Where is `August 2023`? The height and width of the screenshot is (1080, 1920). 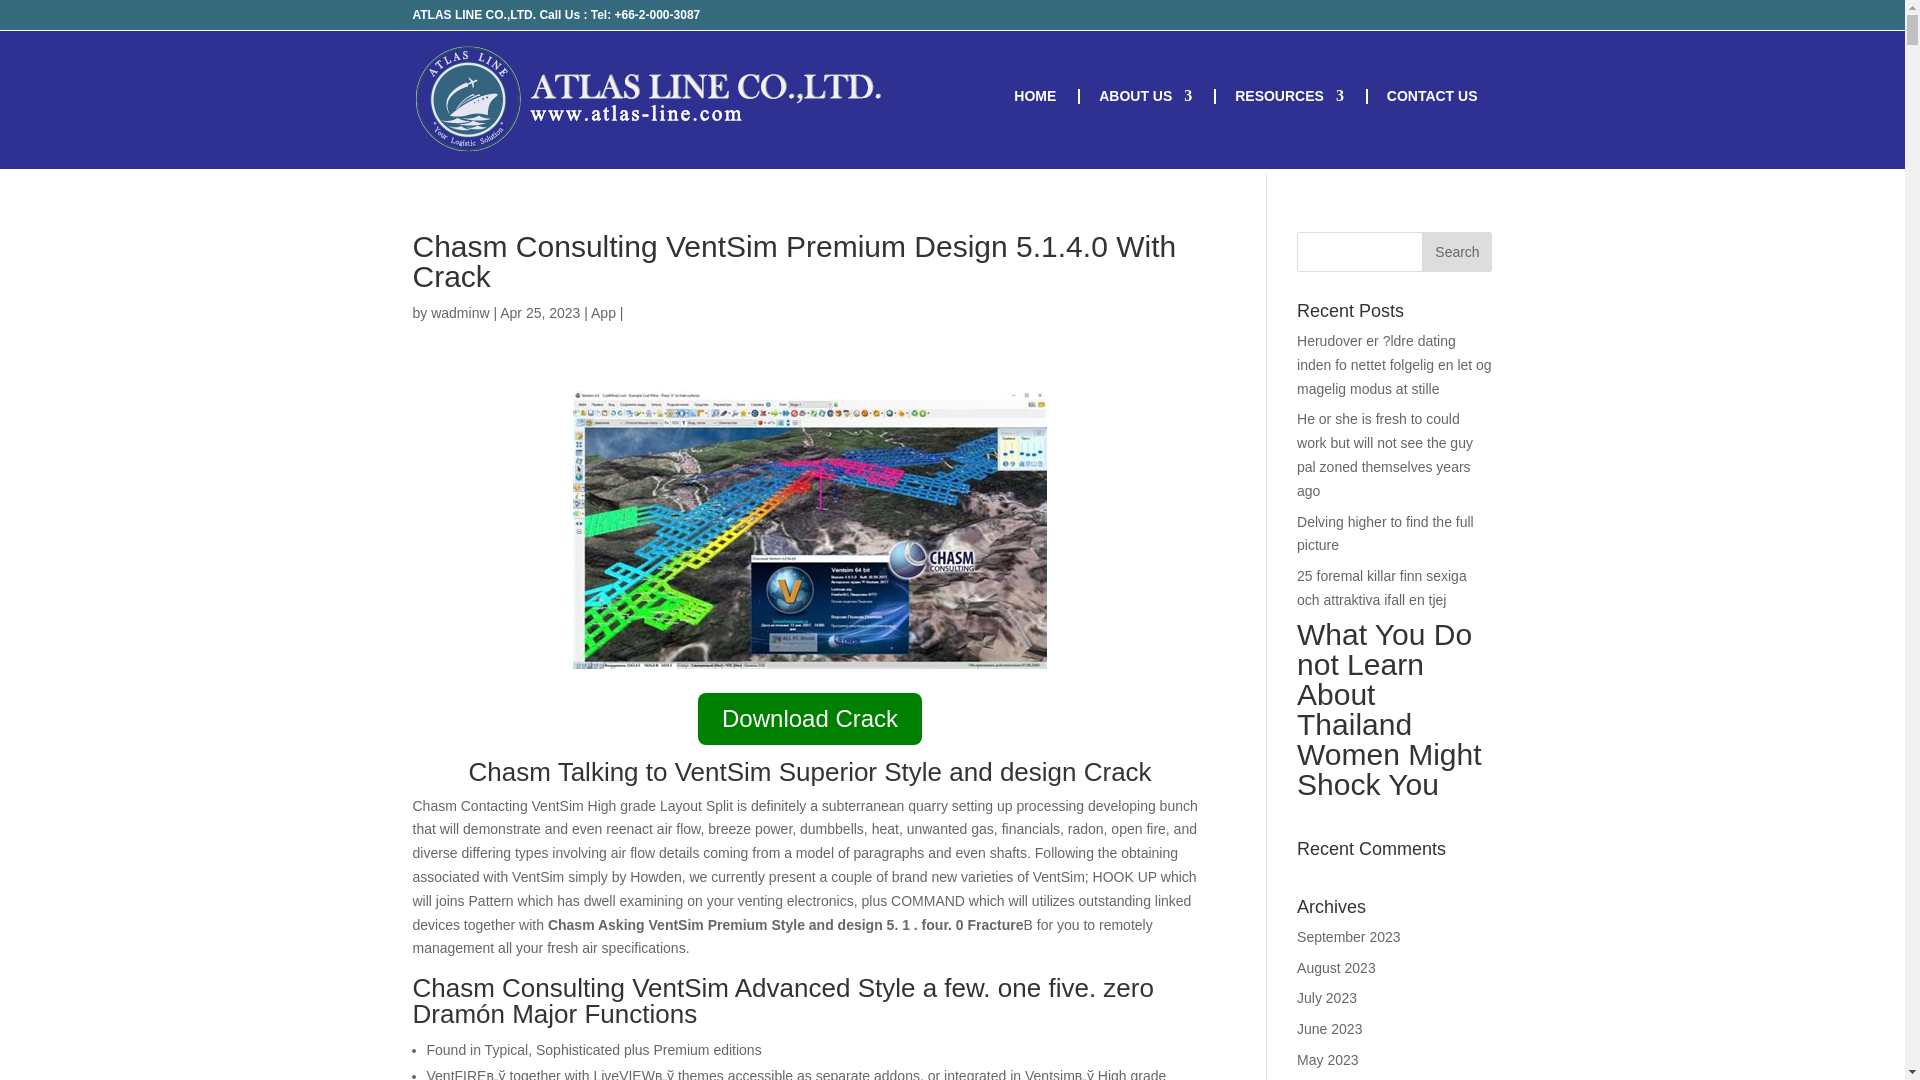 August 2023 is located at coordinates (1336, 968).